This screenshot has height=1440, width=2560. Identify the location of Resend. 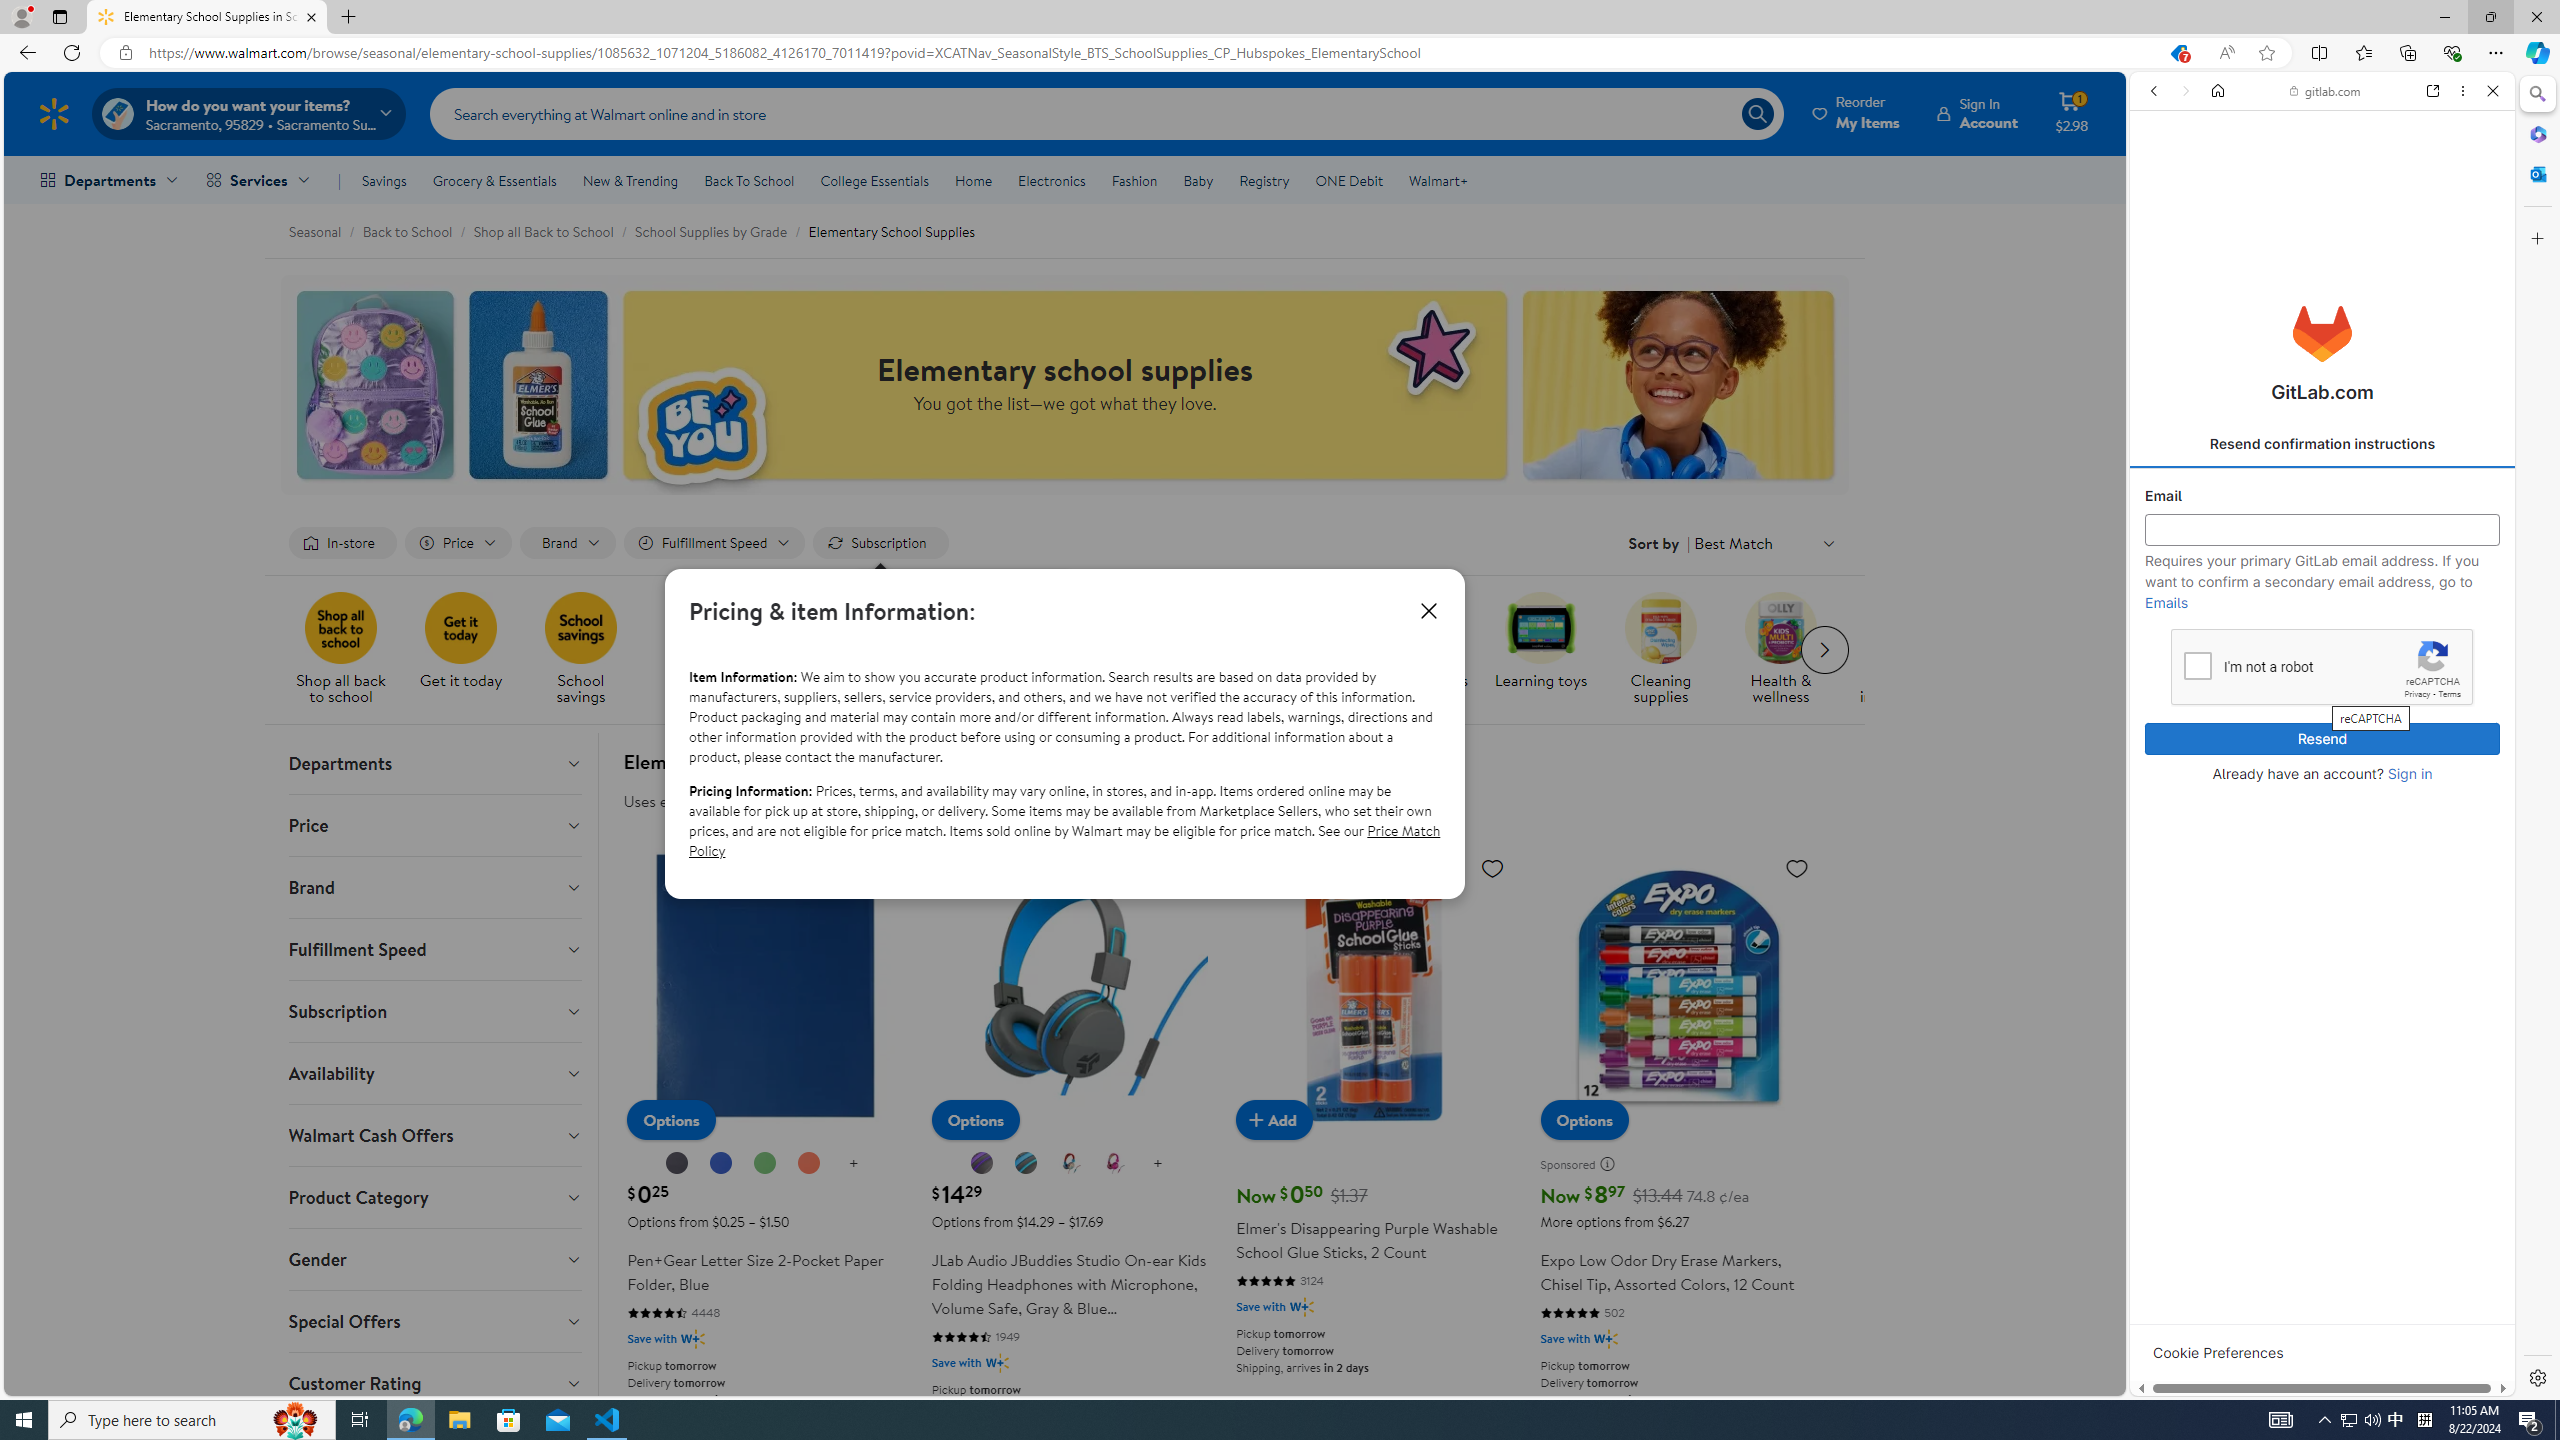
(2323, 739).